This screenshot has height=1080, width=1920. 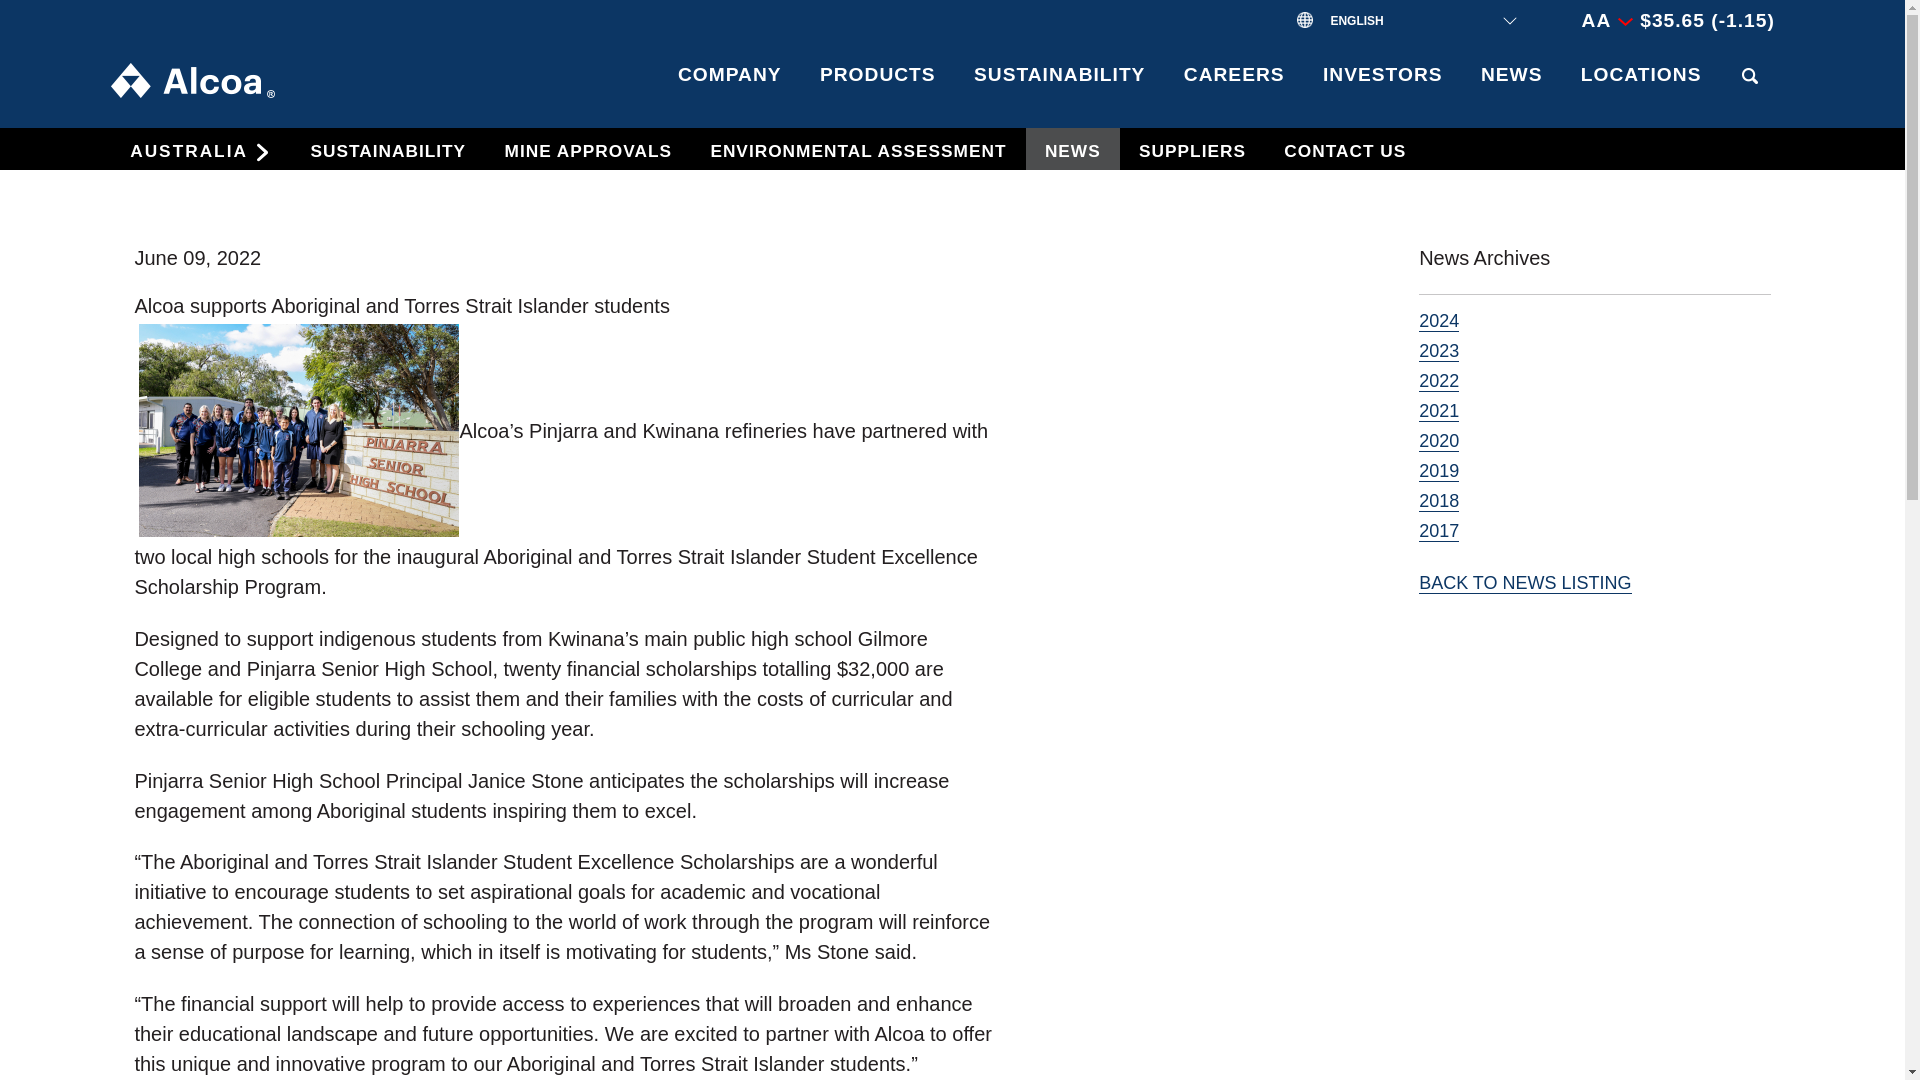 I want to click on SUSTAINABILITY, so click(x=1060, y=85).